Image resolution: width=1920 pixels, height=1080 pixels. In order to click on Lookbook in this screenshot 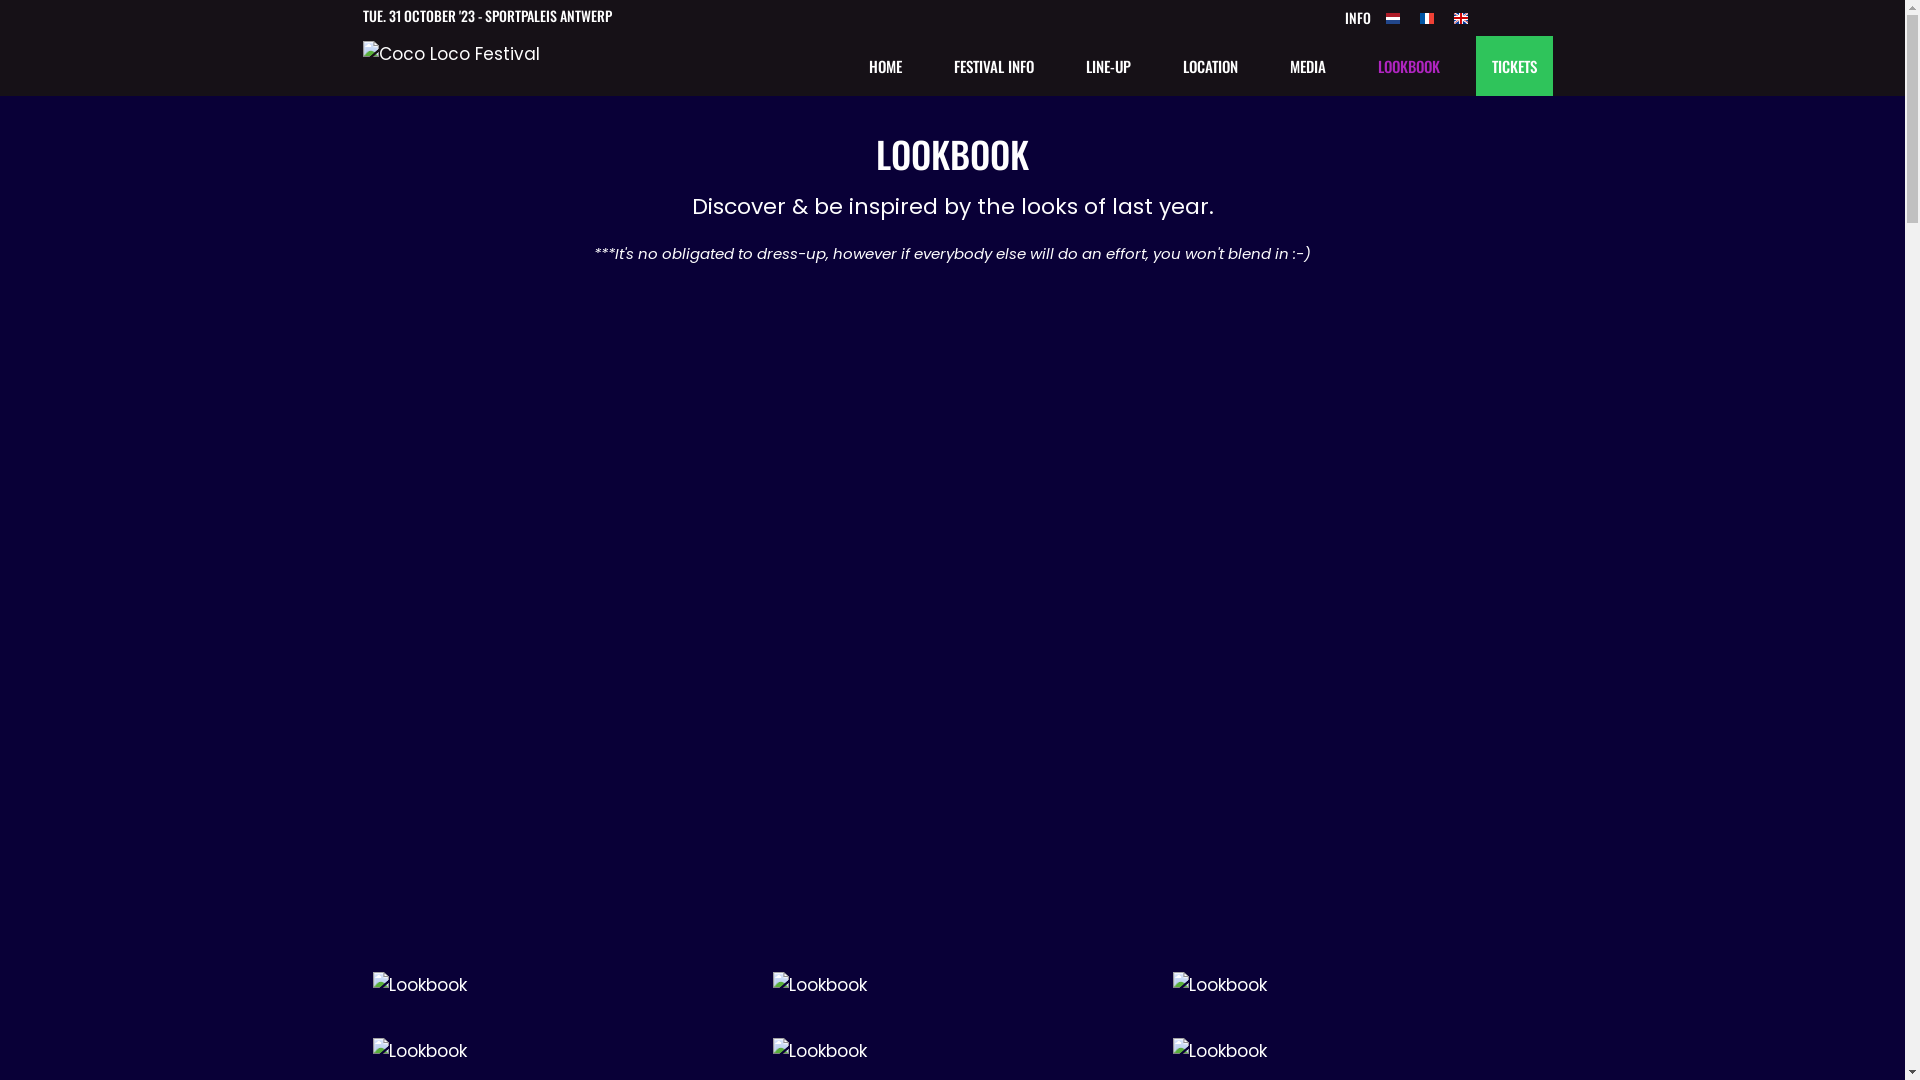, I will do `click(952, 985)`.